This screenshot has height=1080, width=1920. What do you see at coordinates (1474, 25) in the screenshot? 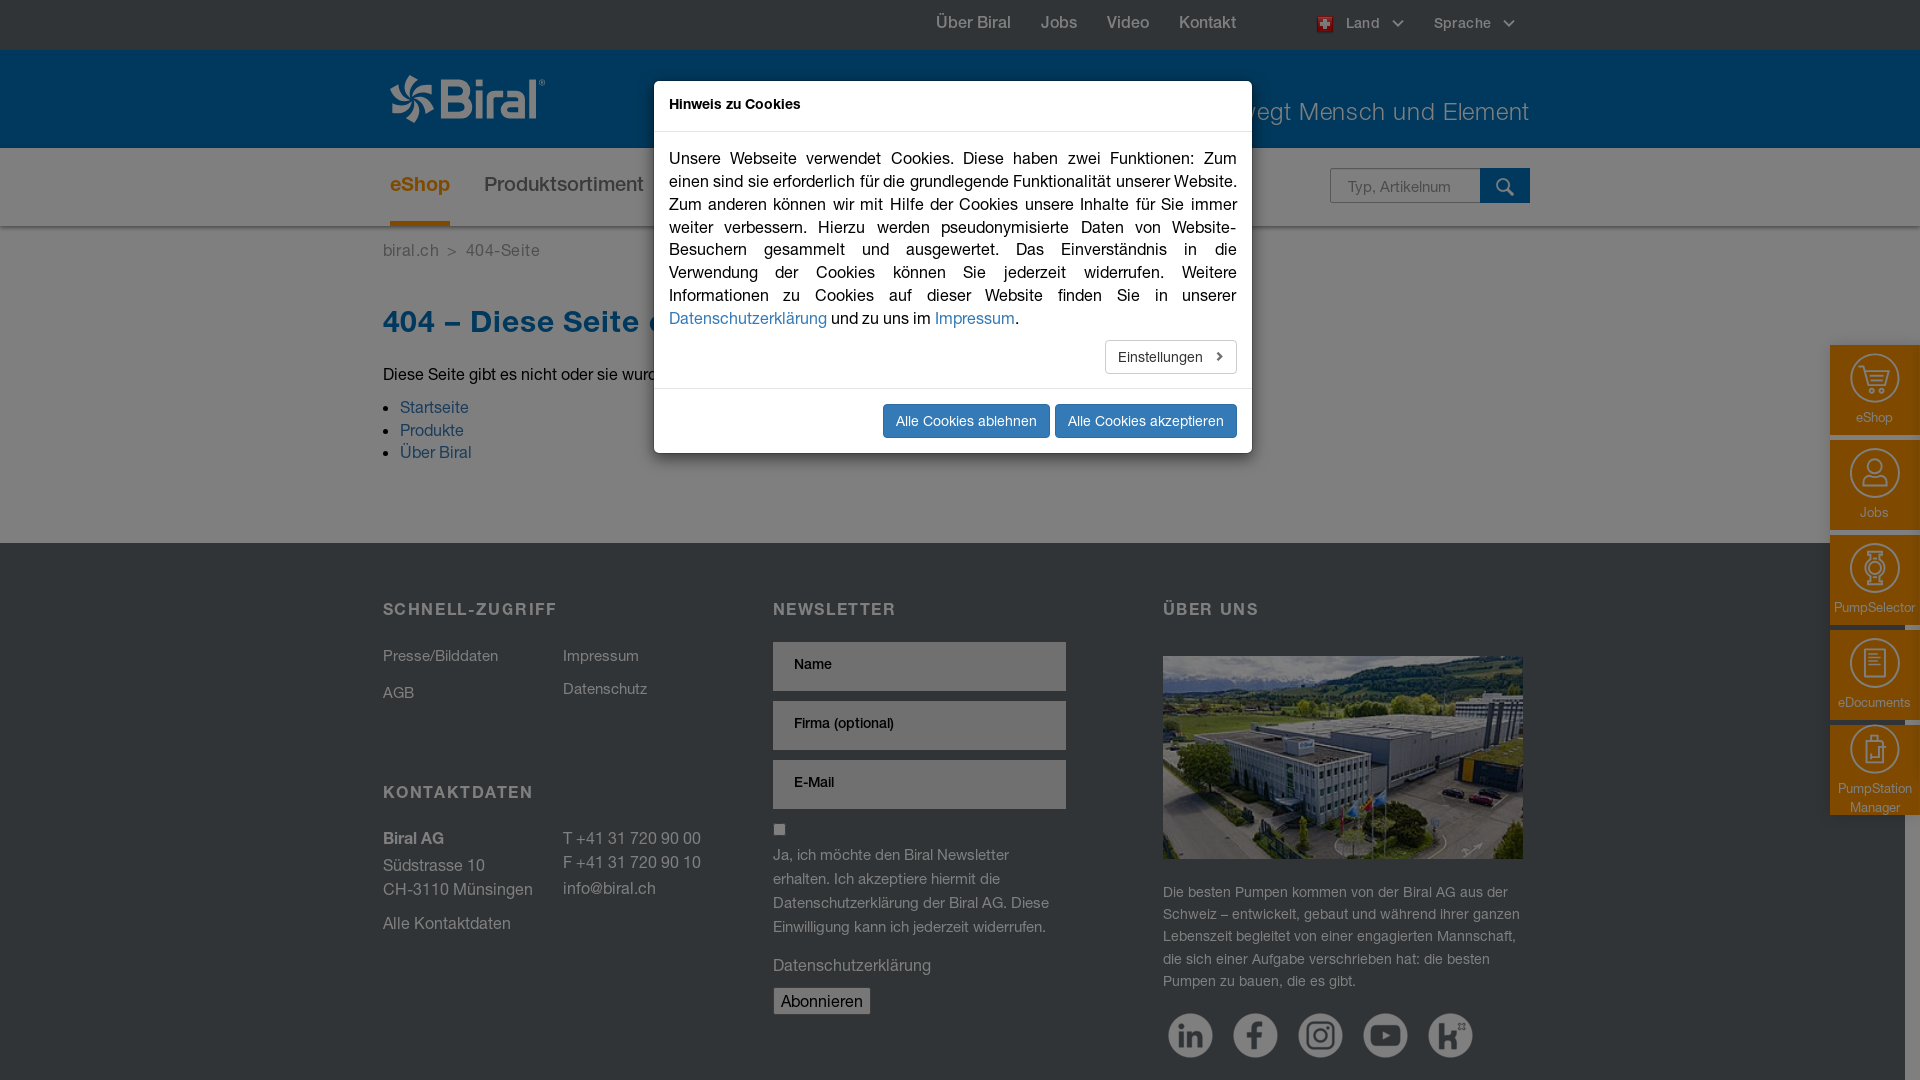
I see `Sprache` at bounding box center [1474, 25].